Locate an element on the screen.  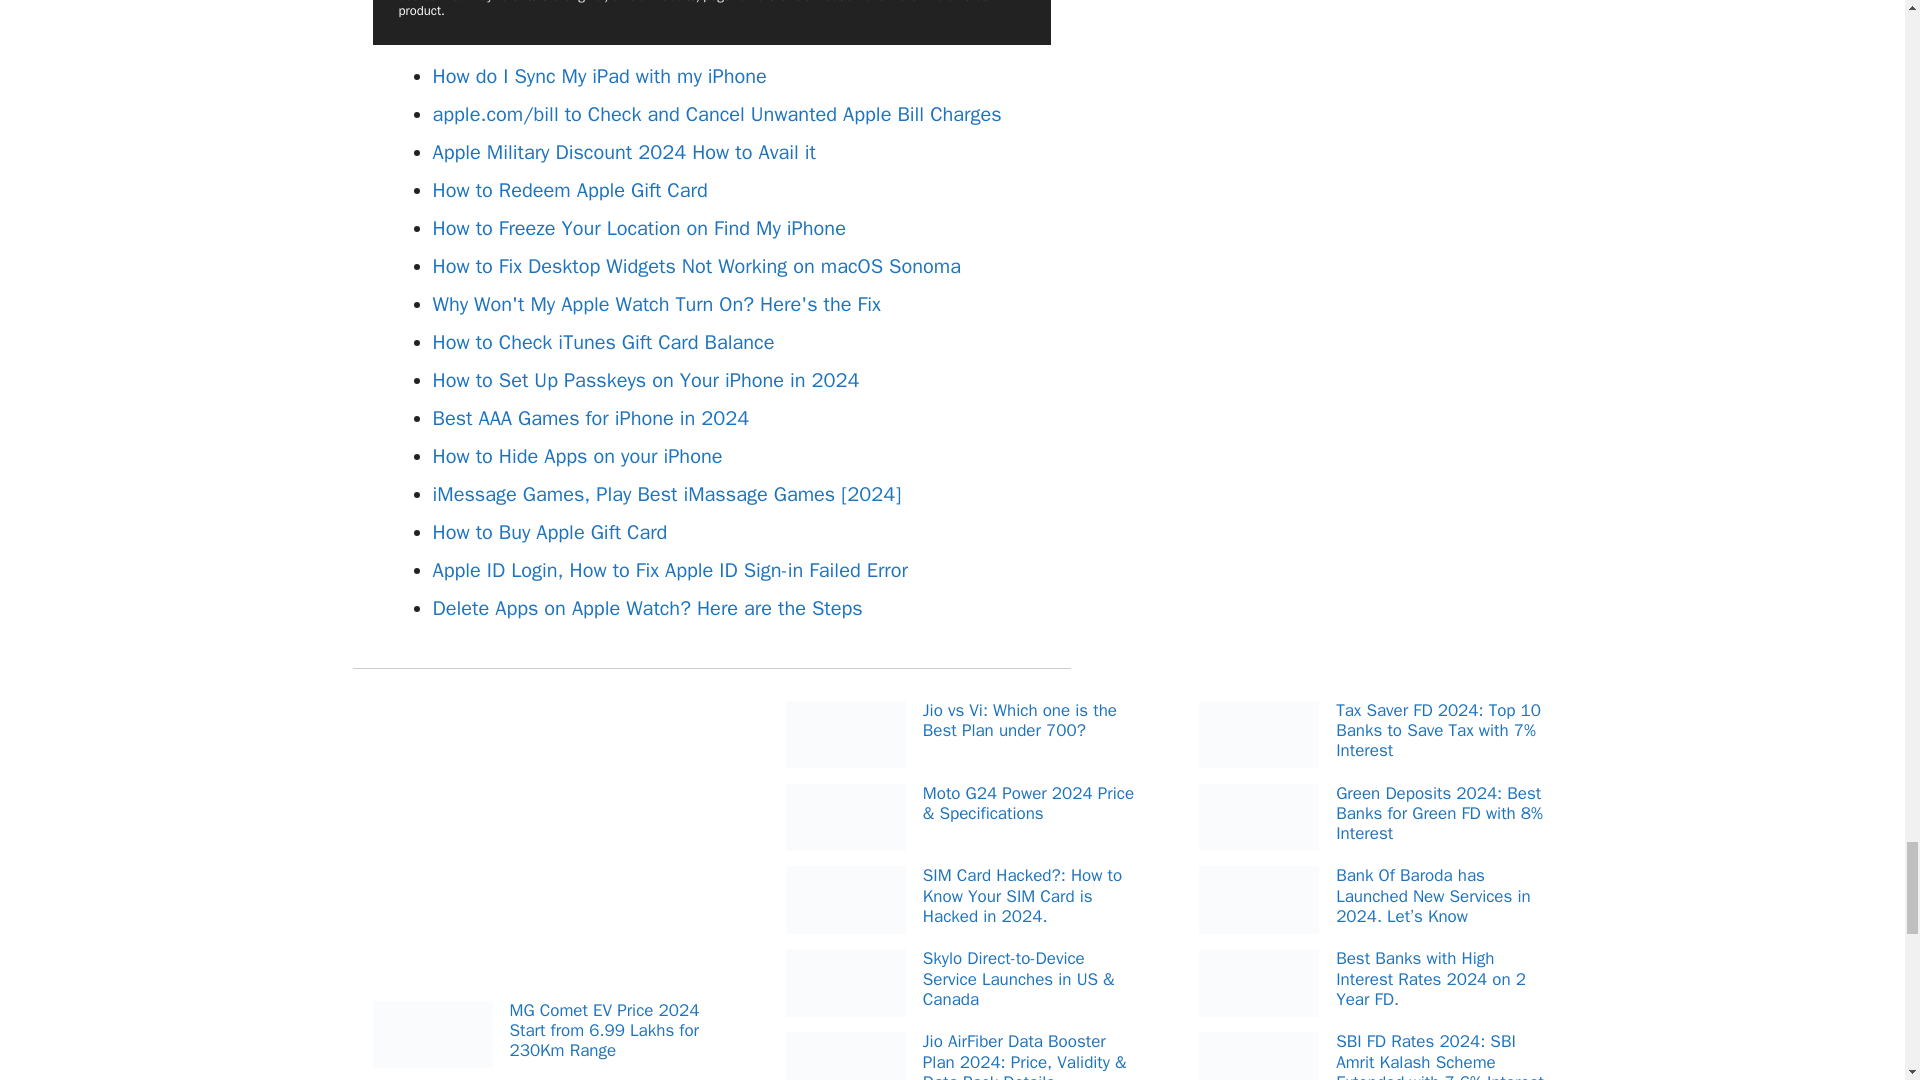
How to Hide Apps on your iPhone is located at coordinates (576, 456).